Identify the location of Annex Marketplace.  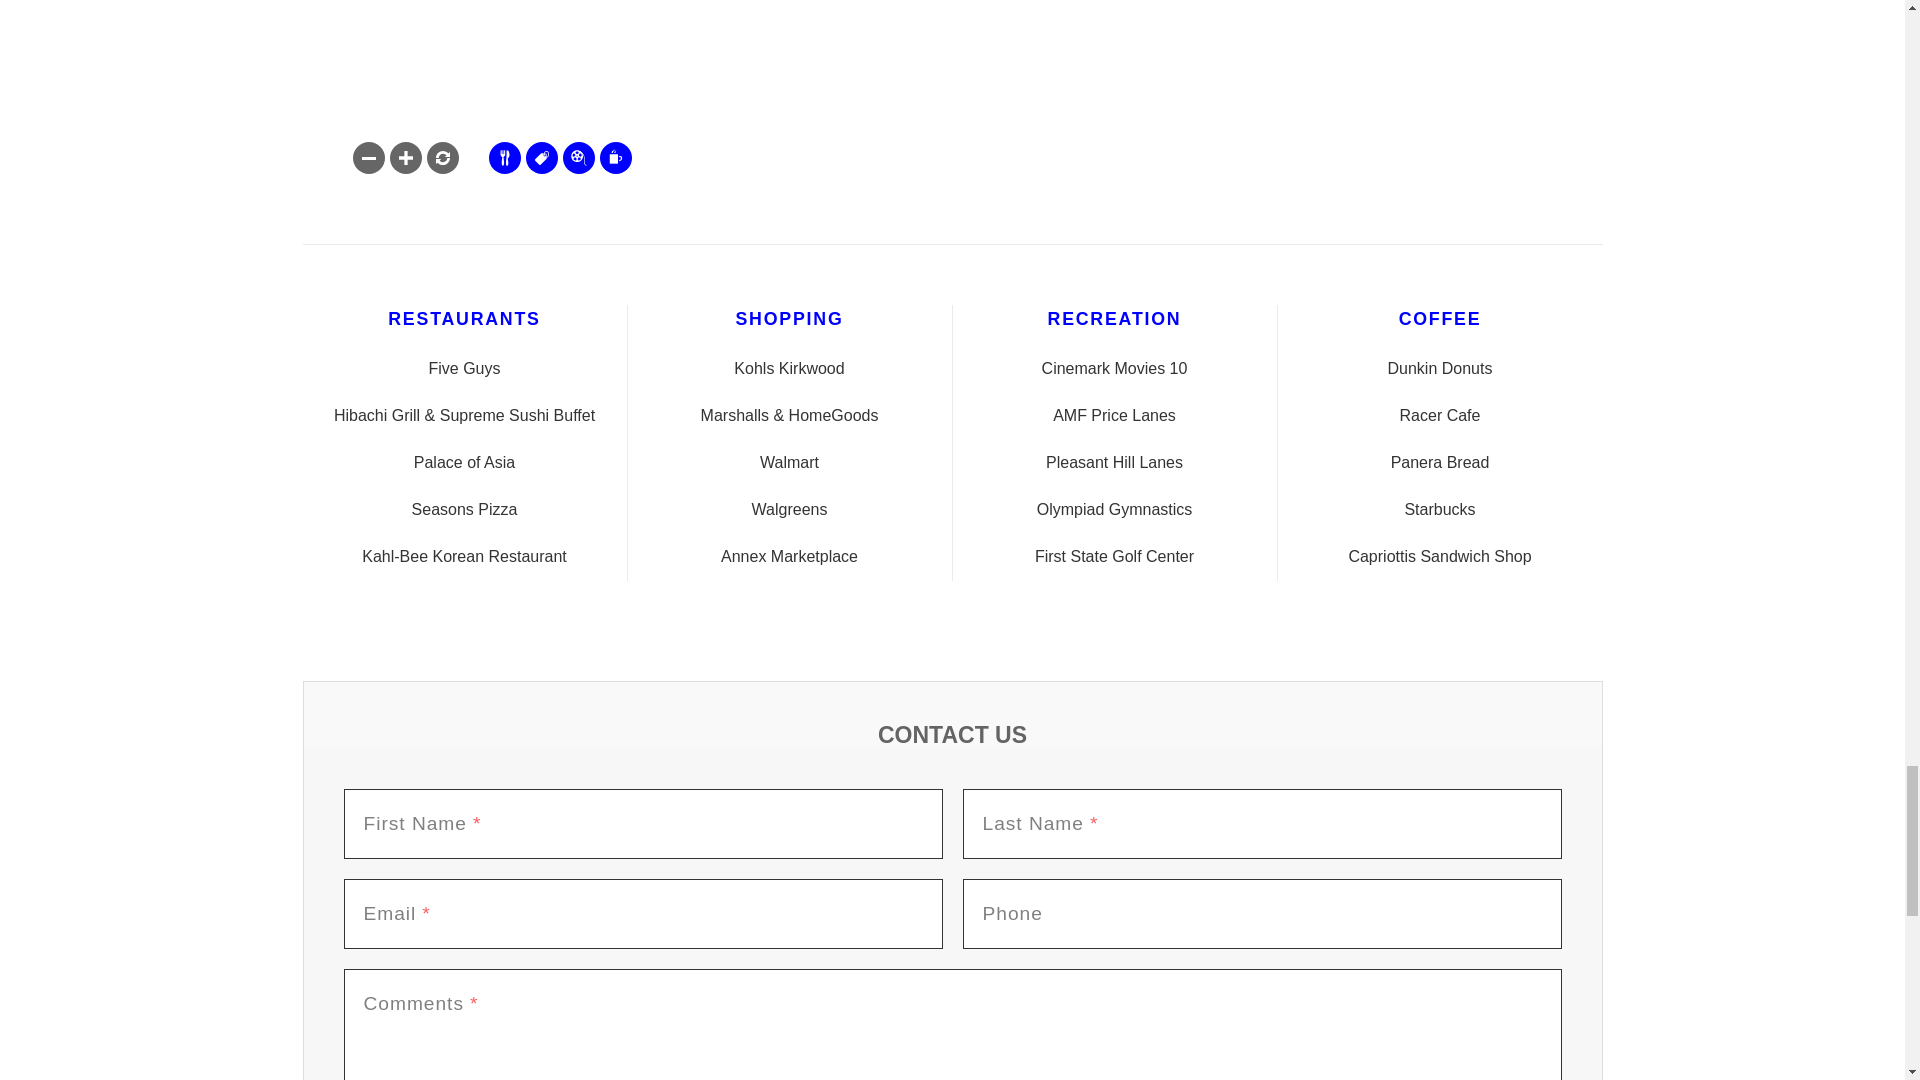
(790, 557).